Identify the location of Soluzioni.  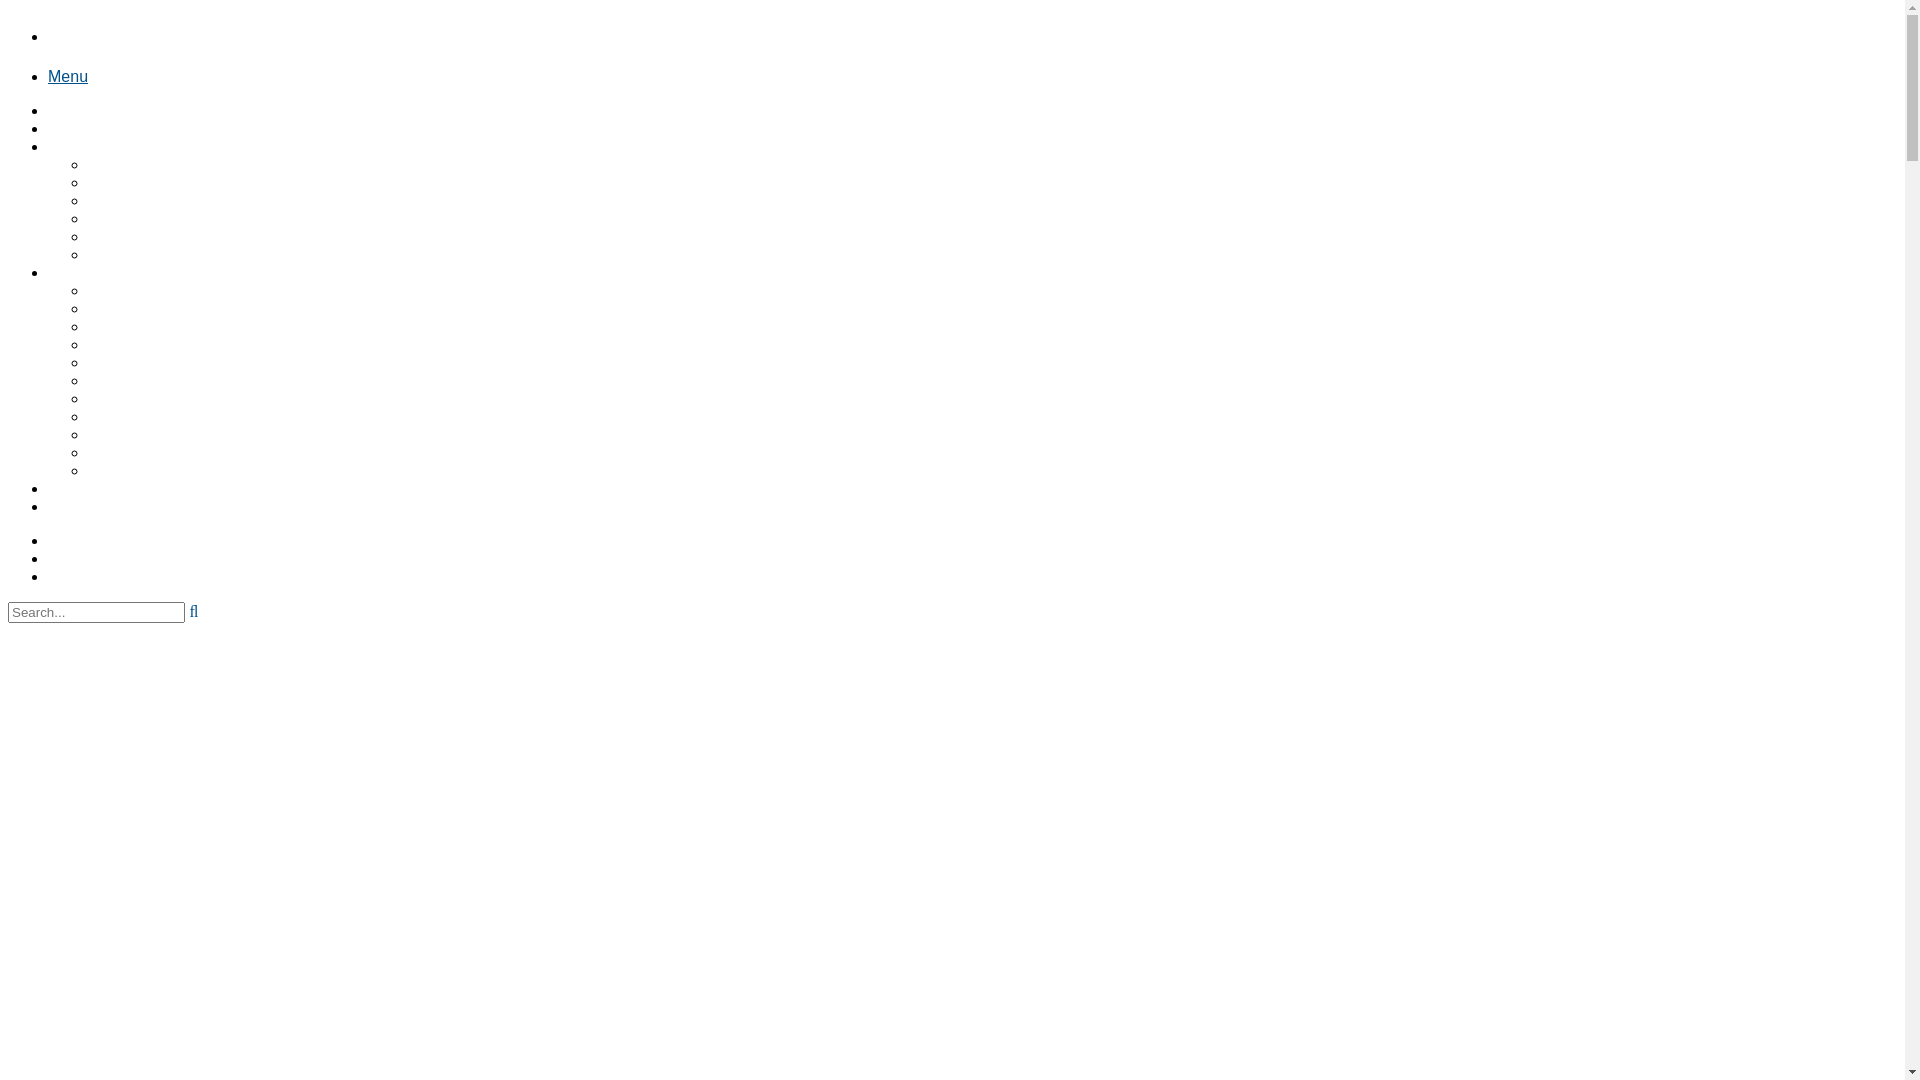
(82, 146).